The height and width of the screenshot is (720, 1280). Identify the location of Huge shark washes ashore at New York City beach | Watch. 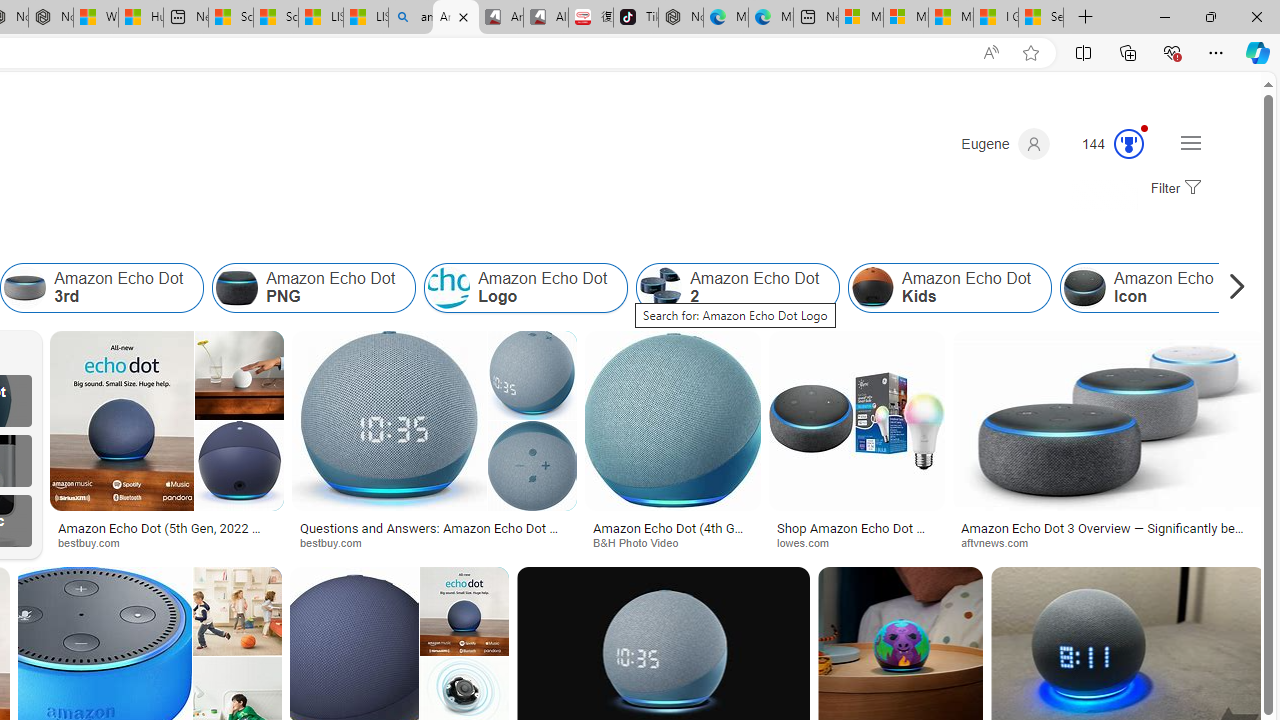
(140, 18).